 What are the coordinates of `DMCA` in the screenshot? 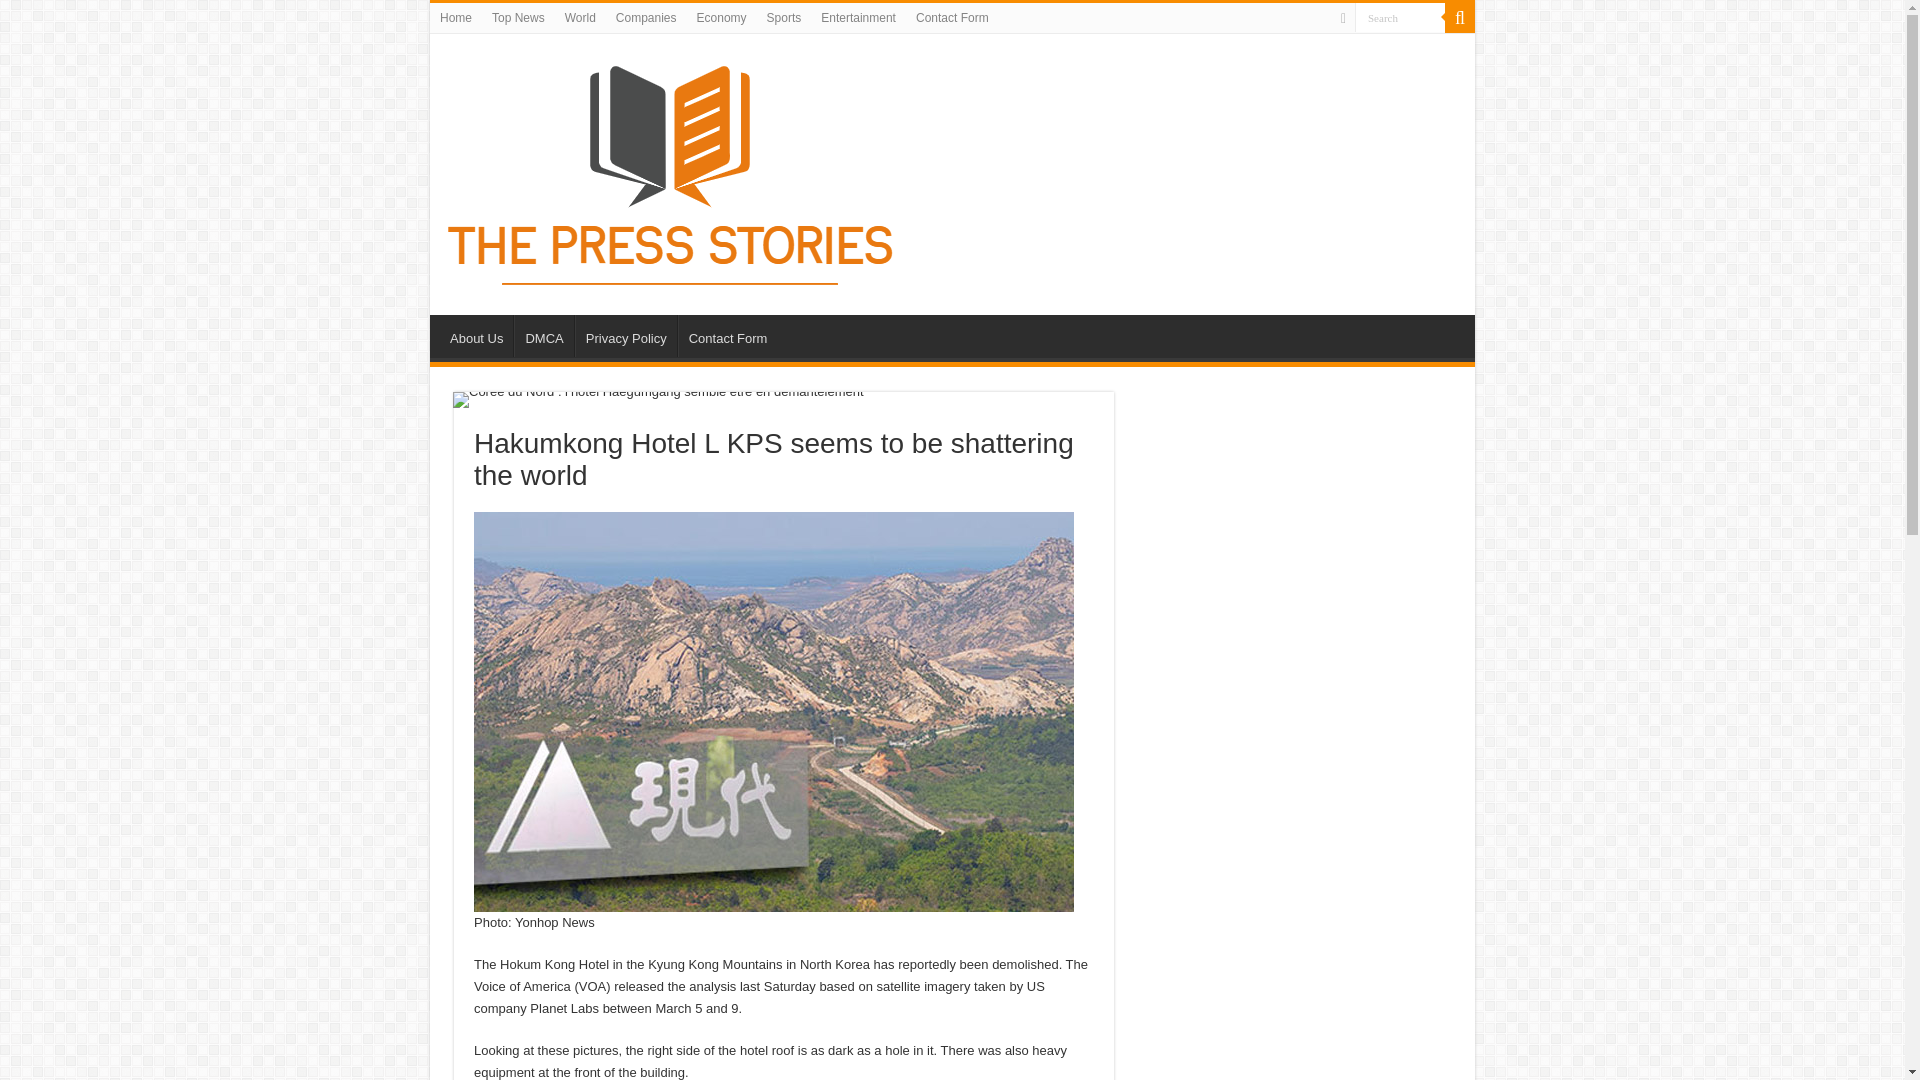 It's located at (543, 336).